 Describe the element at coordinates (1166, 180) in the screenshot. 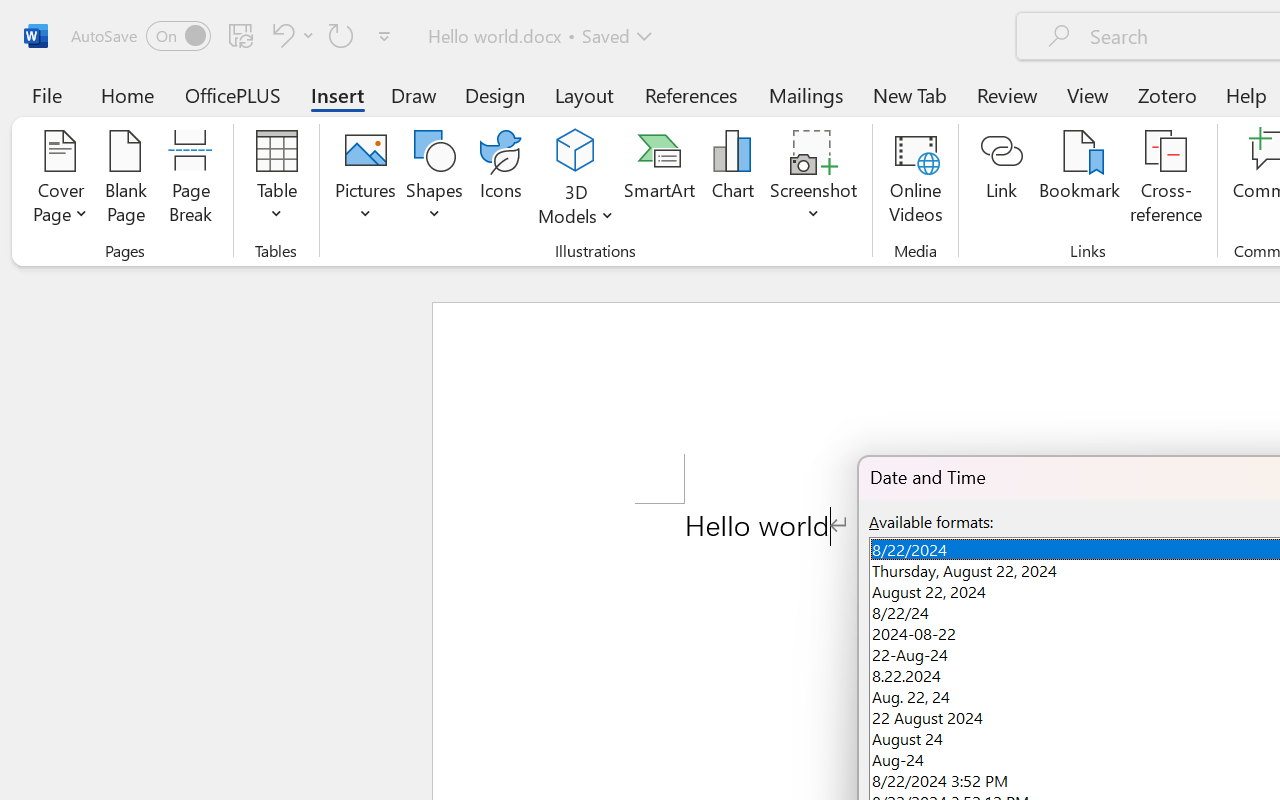

I see `Cross-reference...` at that location.